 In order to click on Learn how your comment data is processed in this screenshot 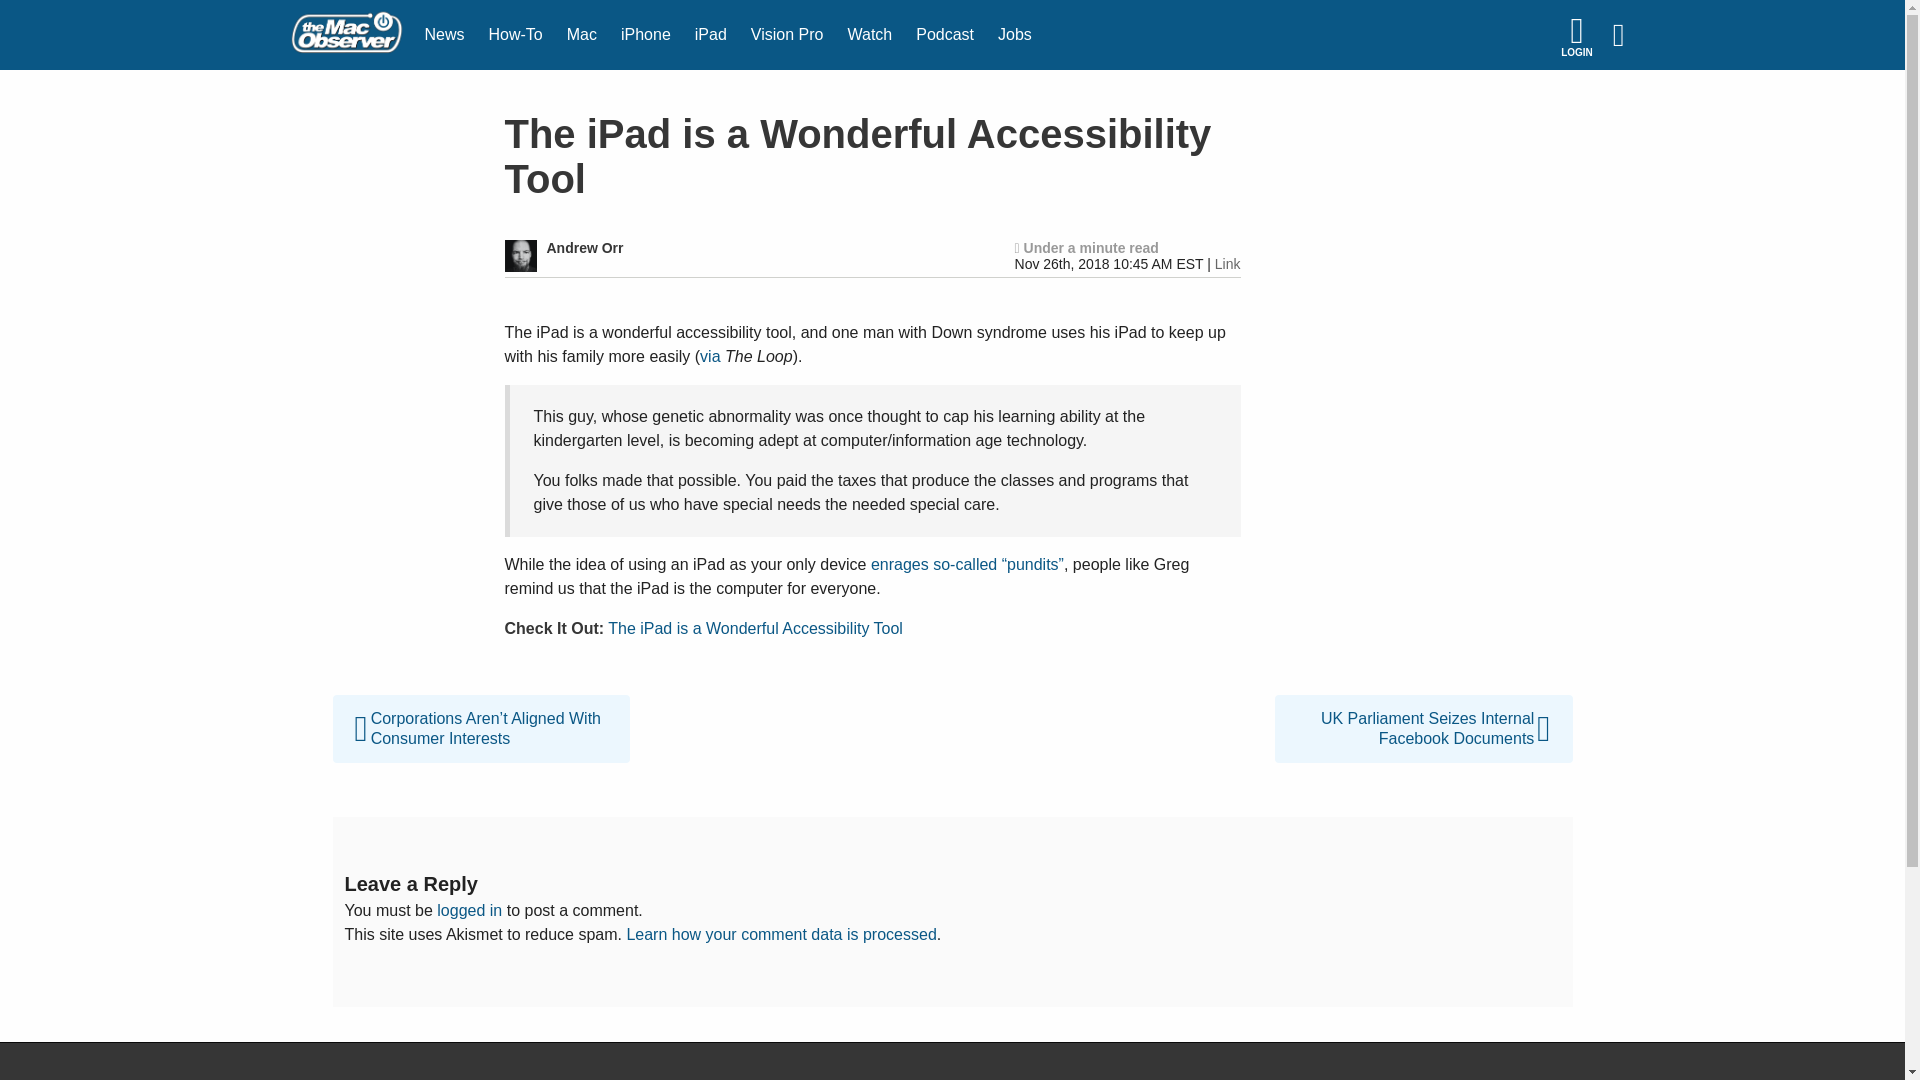, I will do `click(780, 934)`.